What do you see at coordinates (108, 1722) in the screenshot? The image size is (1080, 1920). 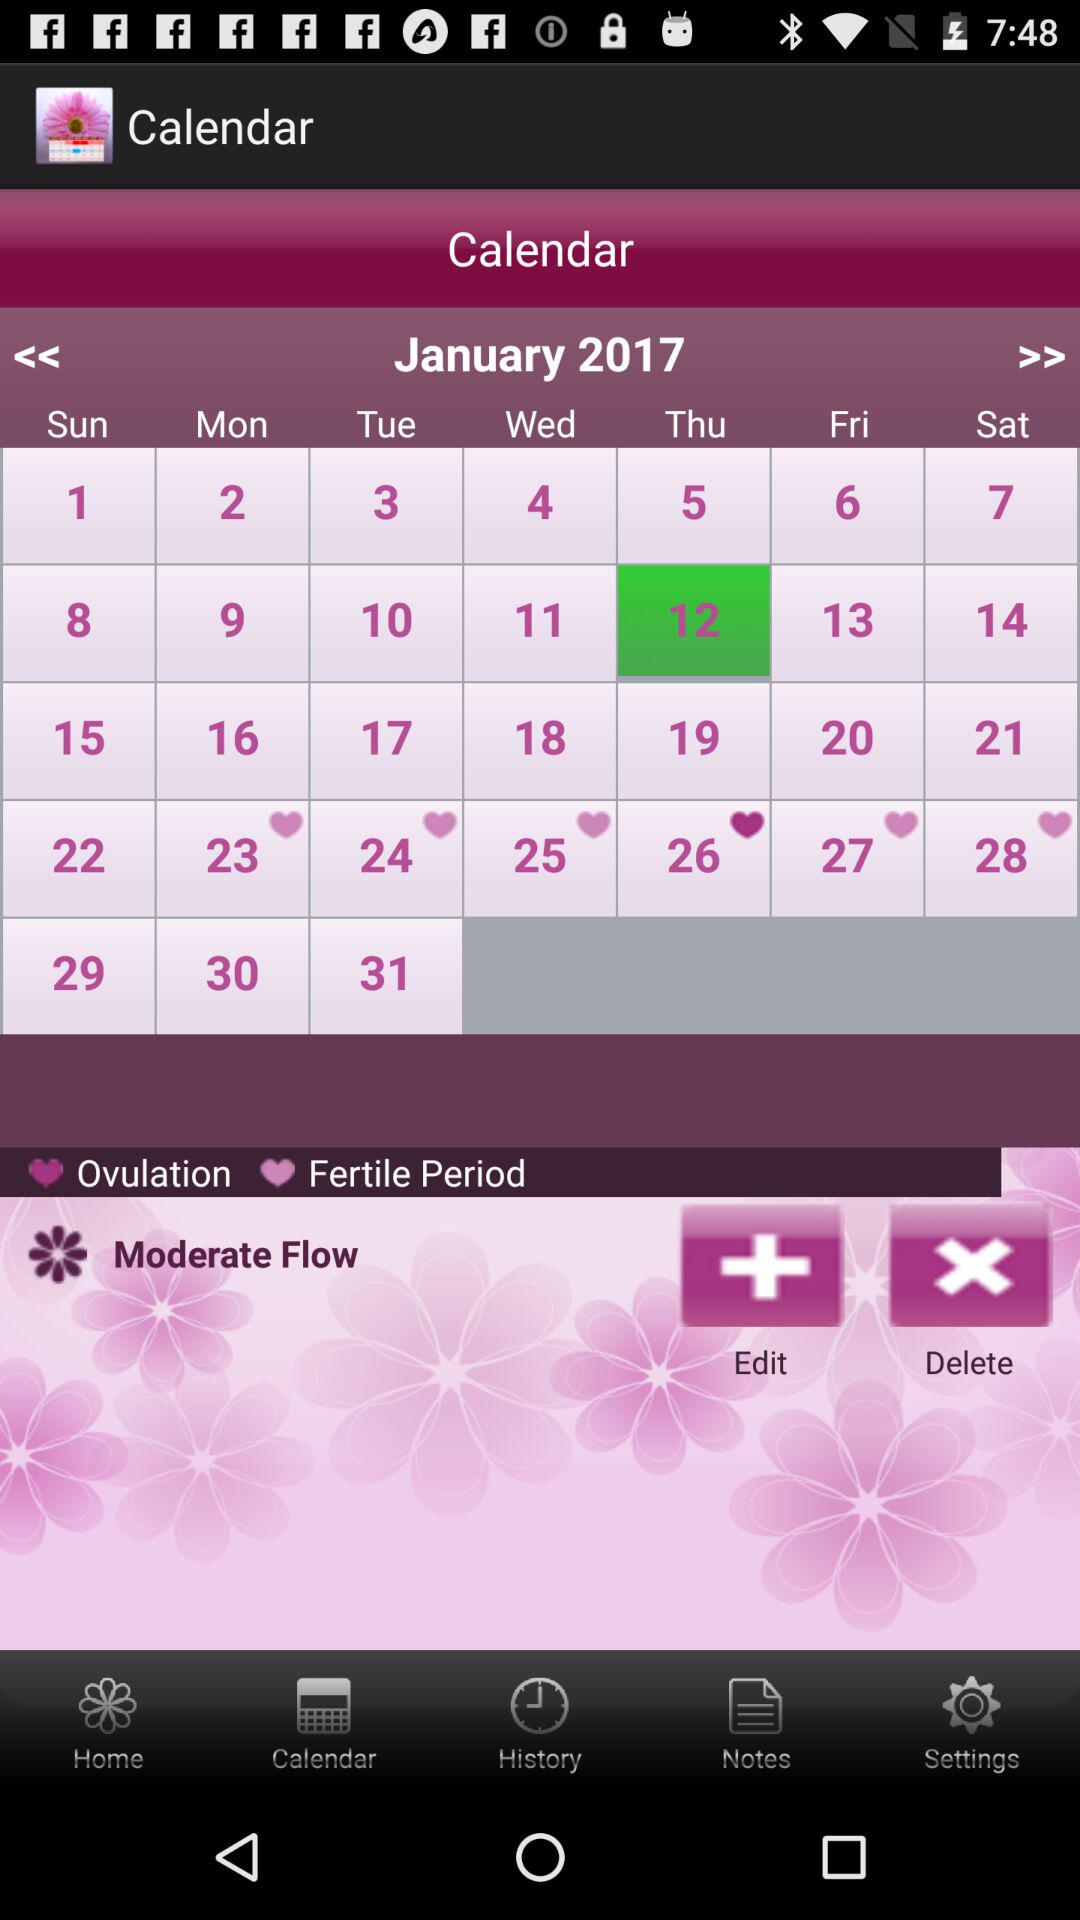 I see `home option` at bounding box center [108, 1722].